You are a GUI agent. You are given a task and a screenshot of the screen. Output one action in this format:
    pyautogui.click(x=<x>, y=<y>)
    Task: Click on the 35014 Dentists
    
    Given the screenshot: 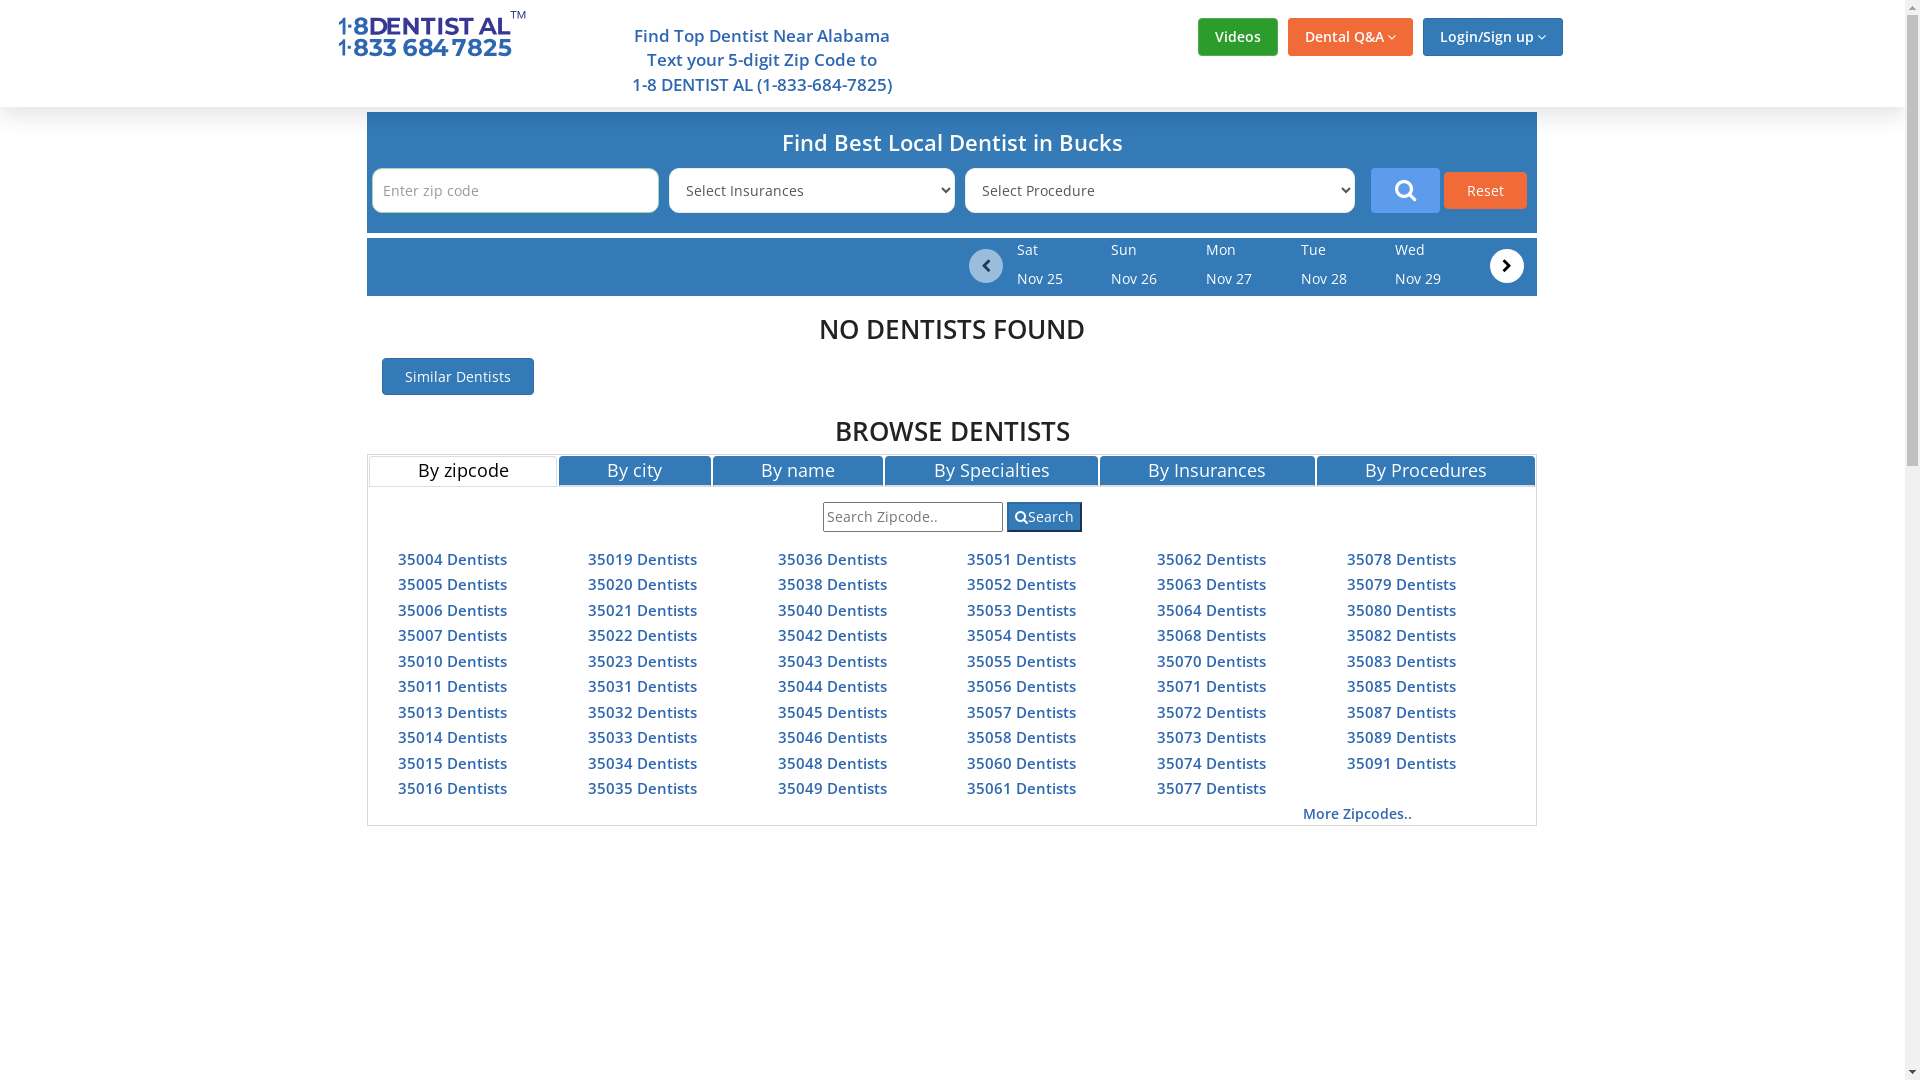 What is the action you would take?
    pyautogui.click(x=452, y=737)
    